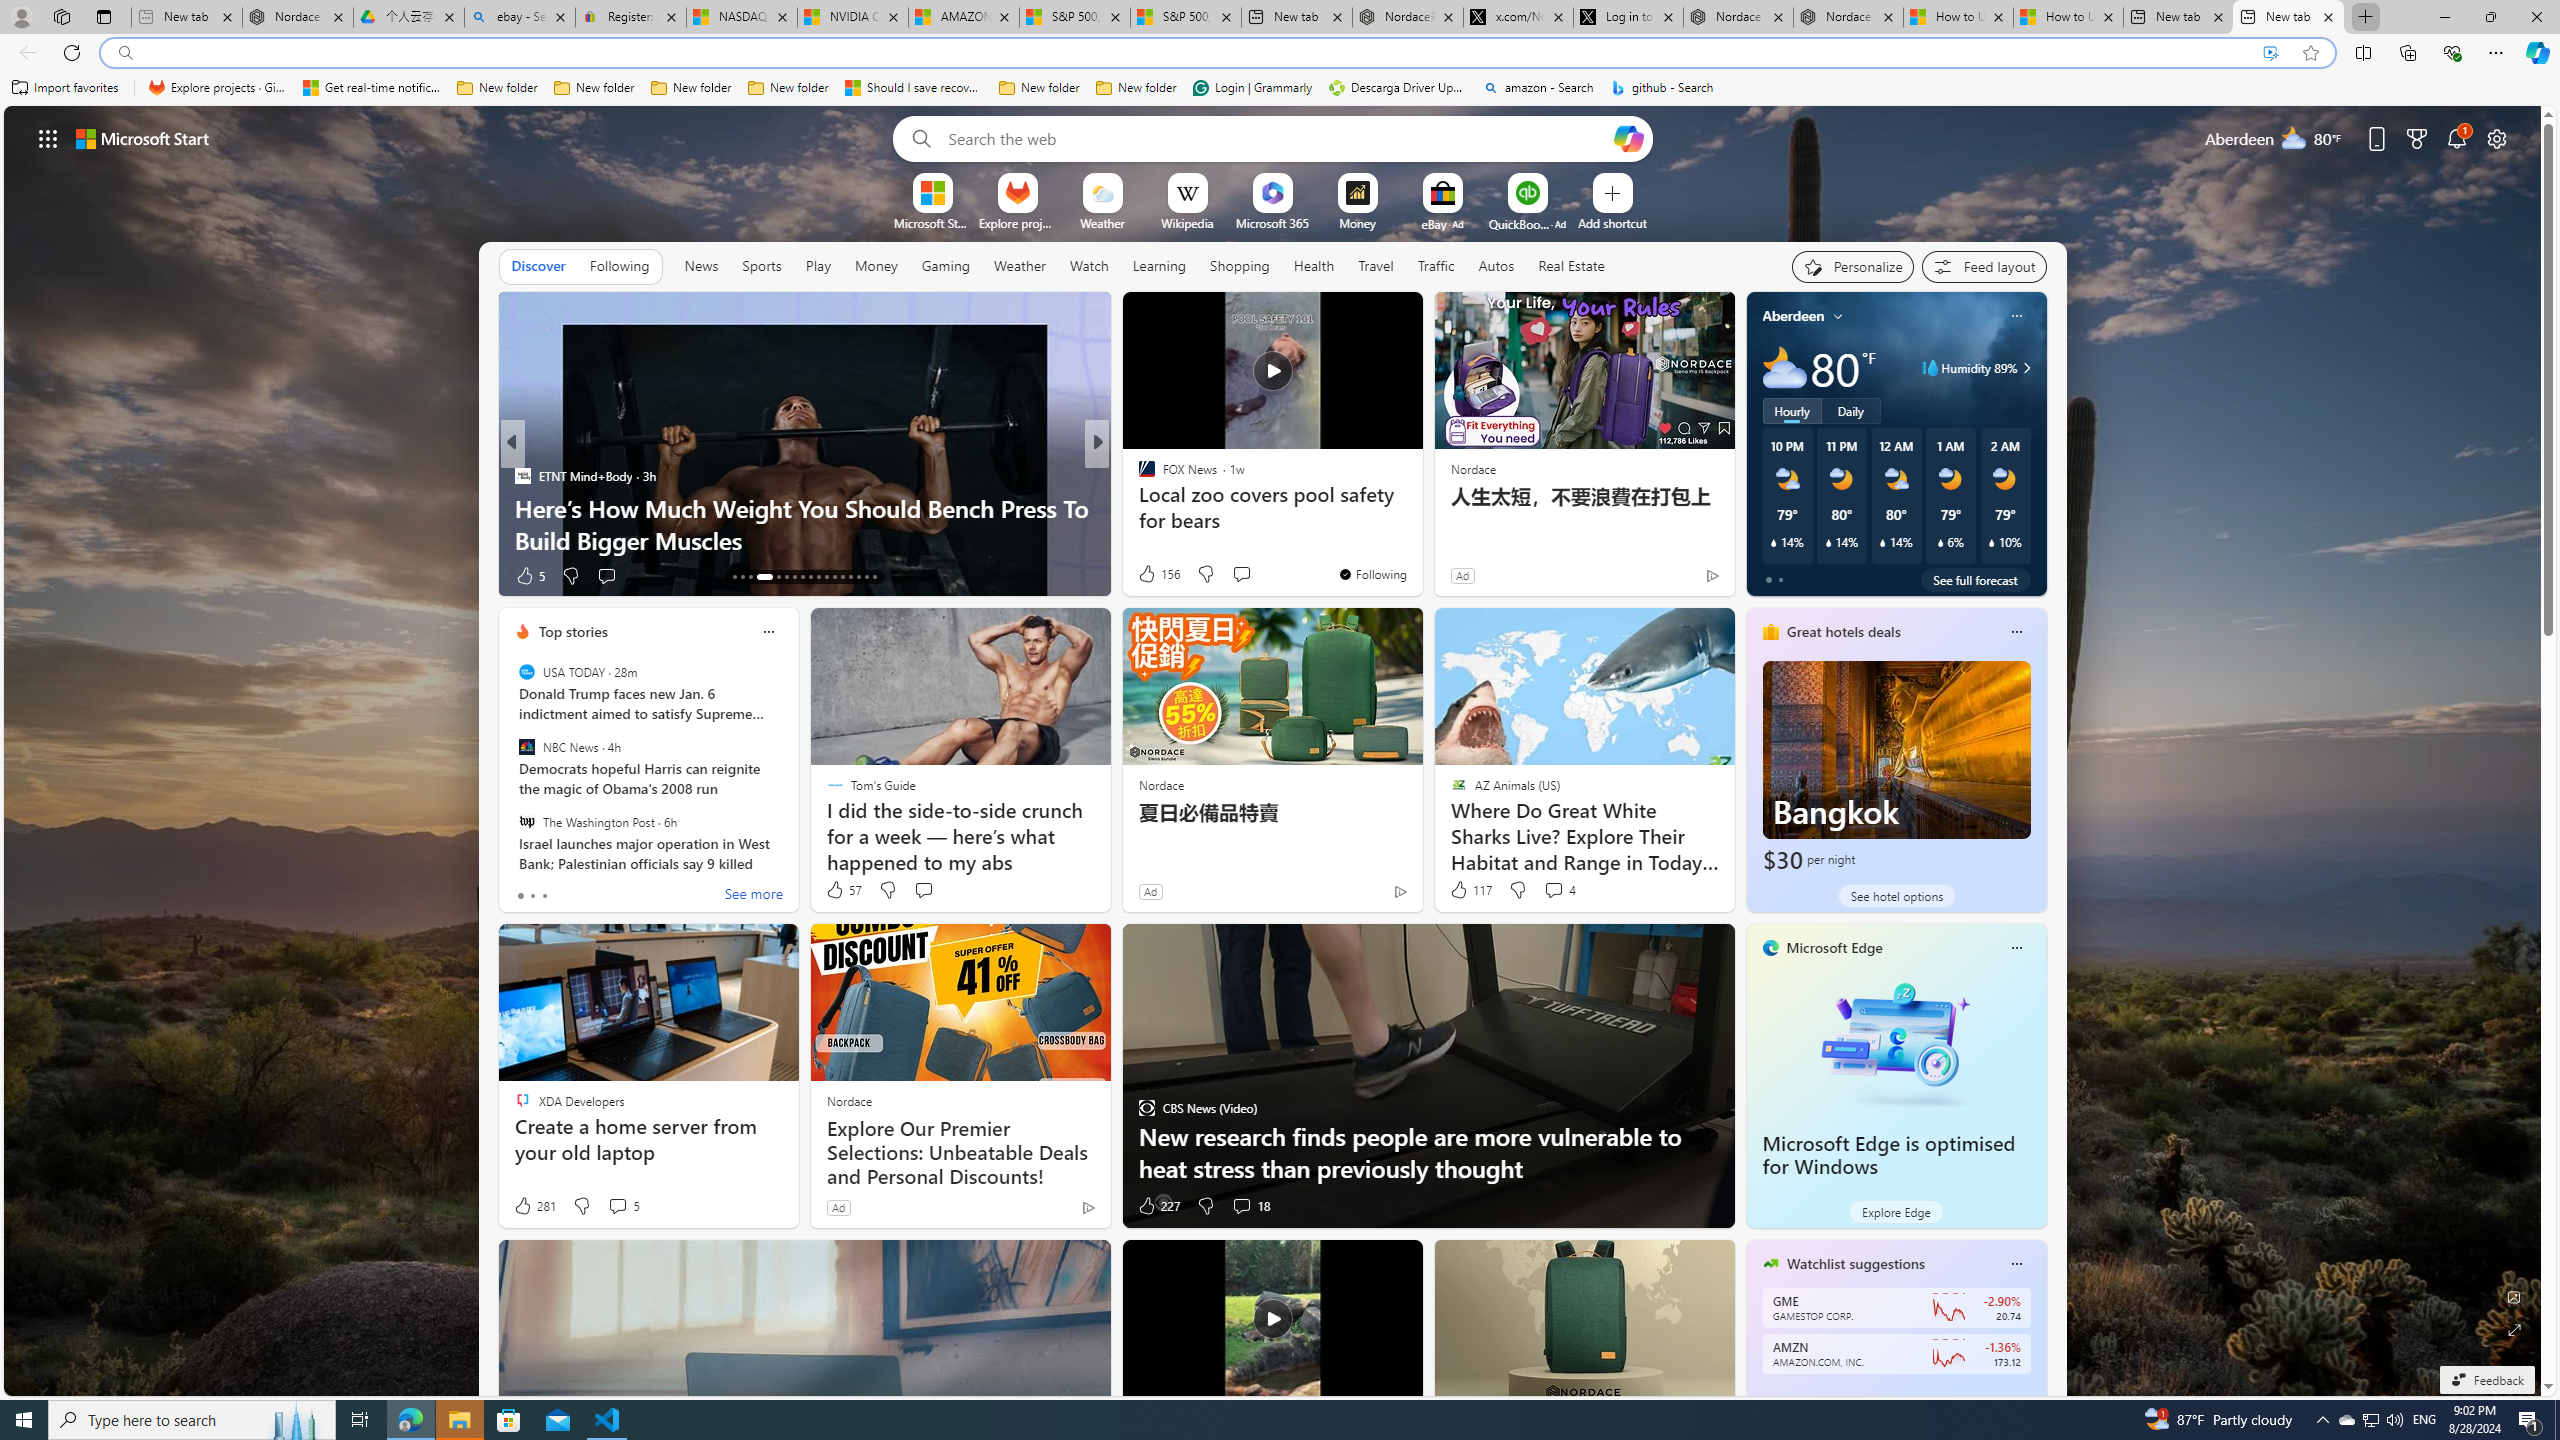 Image resolution: width=2560 pixels, height=1440 pixels. I want to click on AutomationID: tab-20, so click(802, 577).